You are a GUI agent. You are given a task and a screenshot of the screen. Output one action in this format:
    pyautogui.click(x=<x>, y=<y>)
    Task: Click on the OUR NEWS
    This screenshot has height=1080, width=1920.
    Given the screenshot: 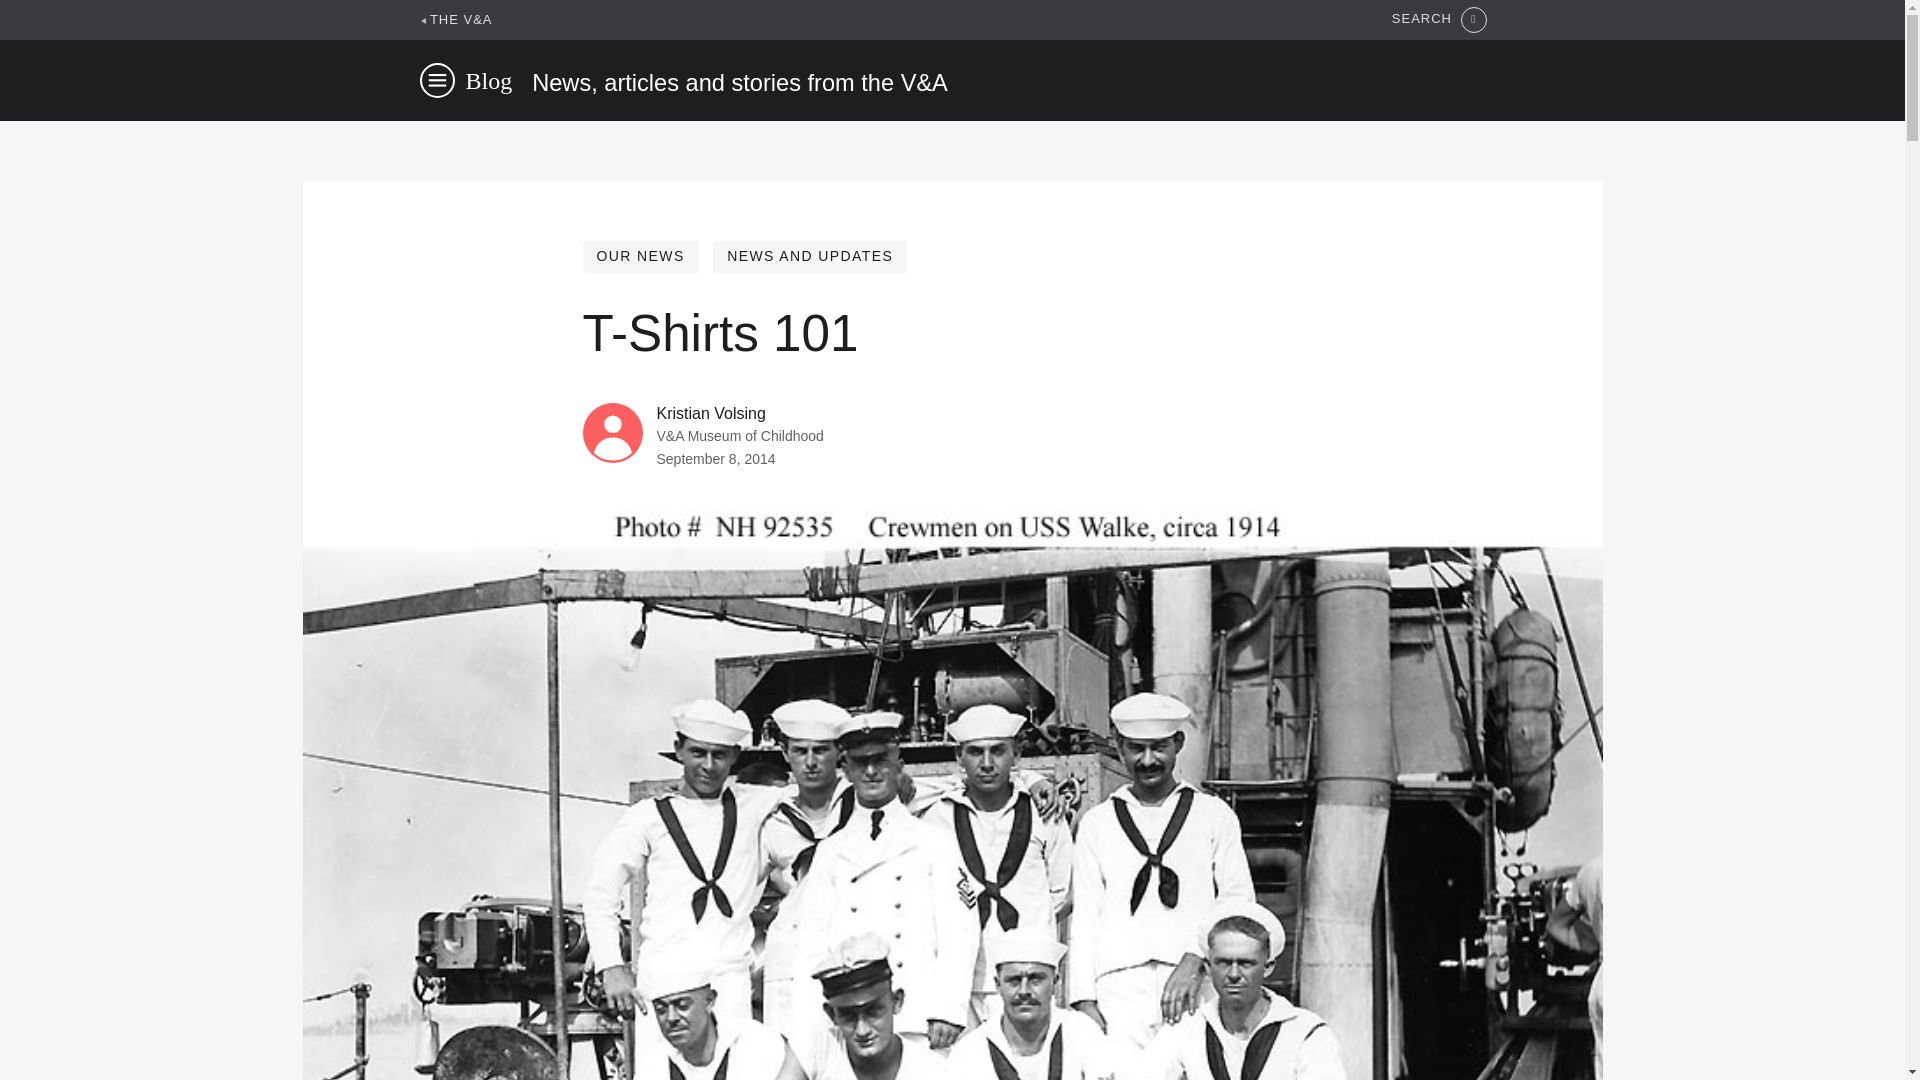 What is the action you would take?
    pyautogui.click(x=640, y=256)
    